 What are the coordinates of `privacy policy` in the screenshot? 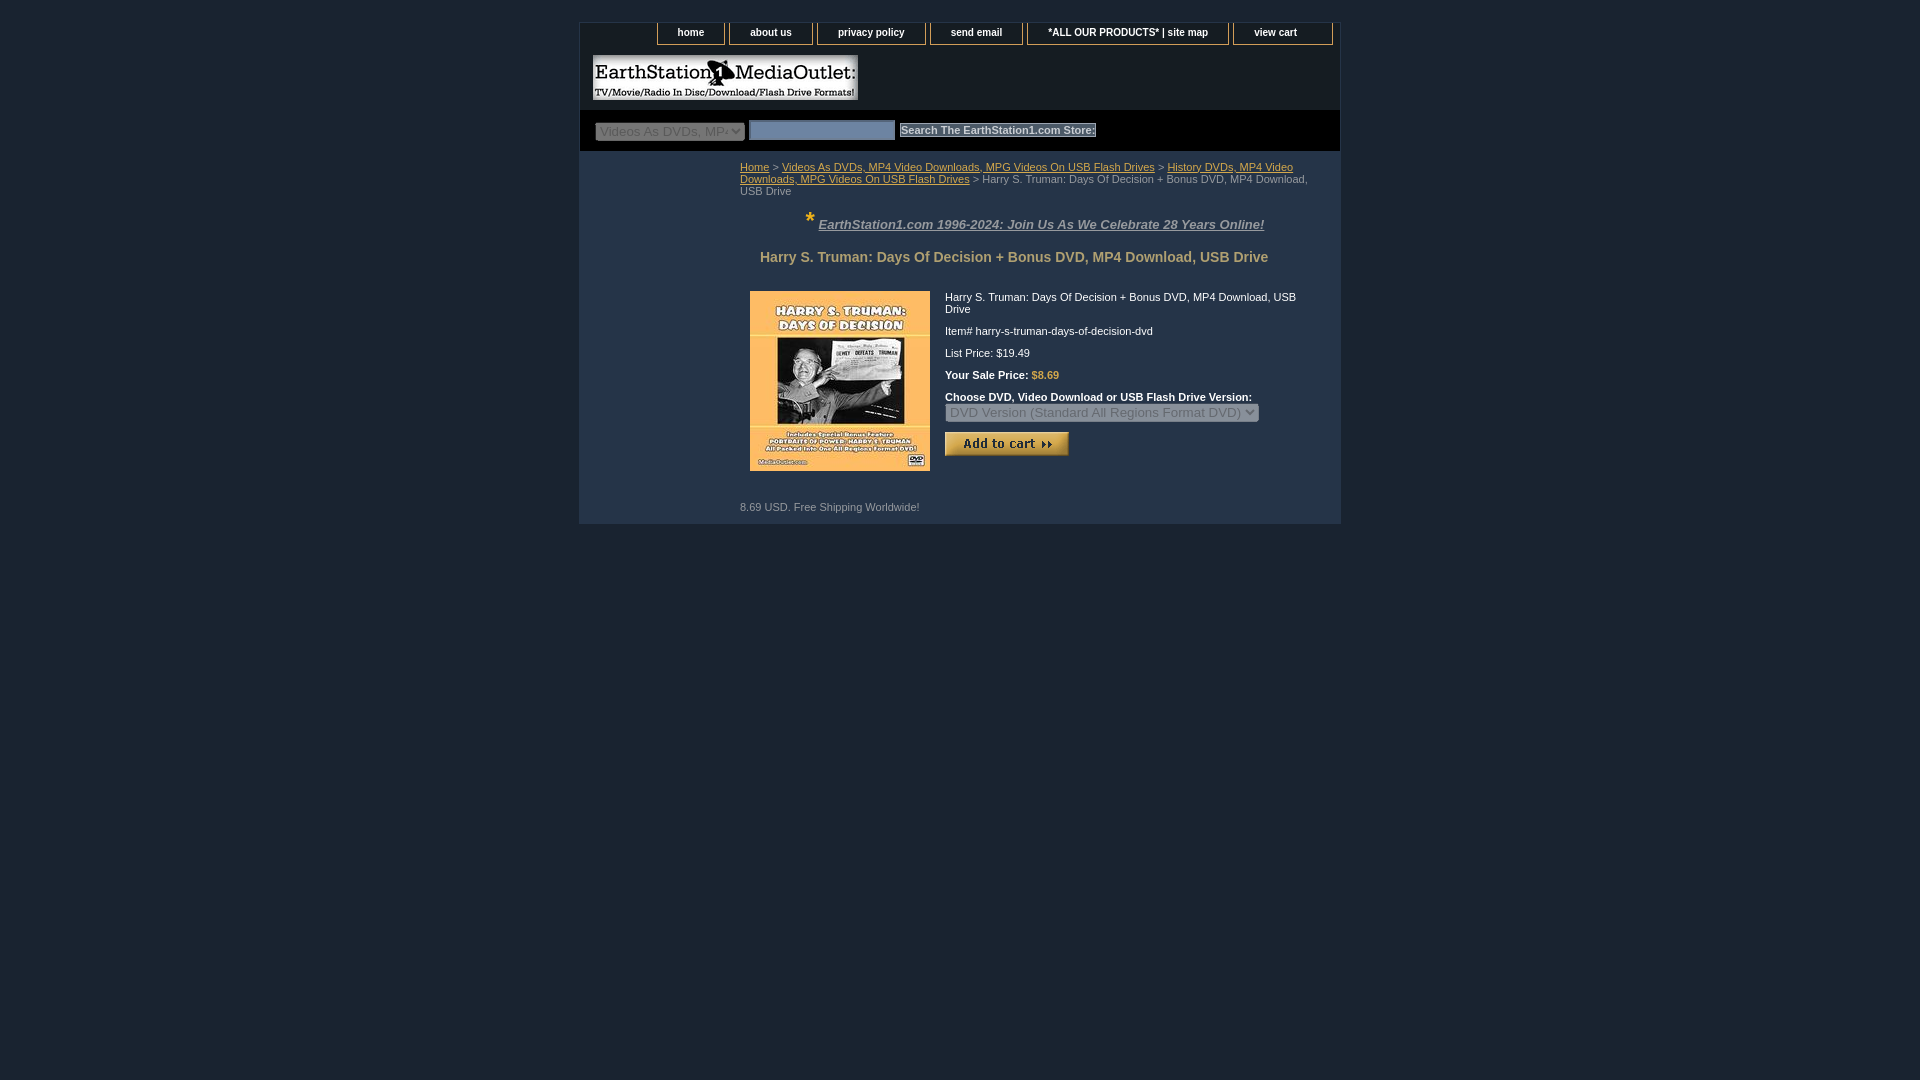 It's located at (871, 33).